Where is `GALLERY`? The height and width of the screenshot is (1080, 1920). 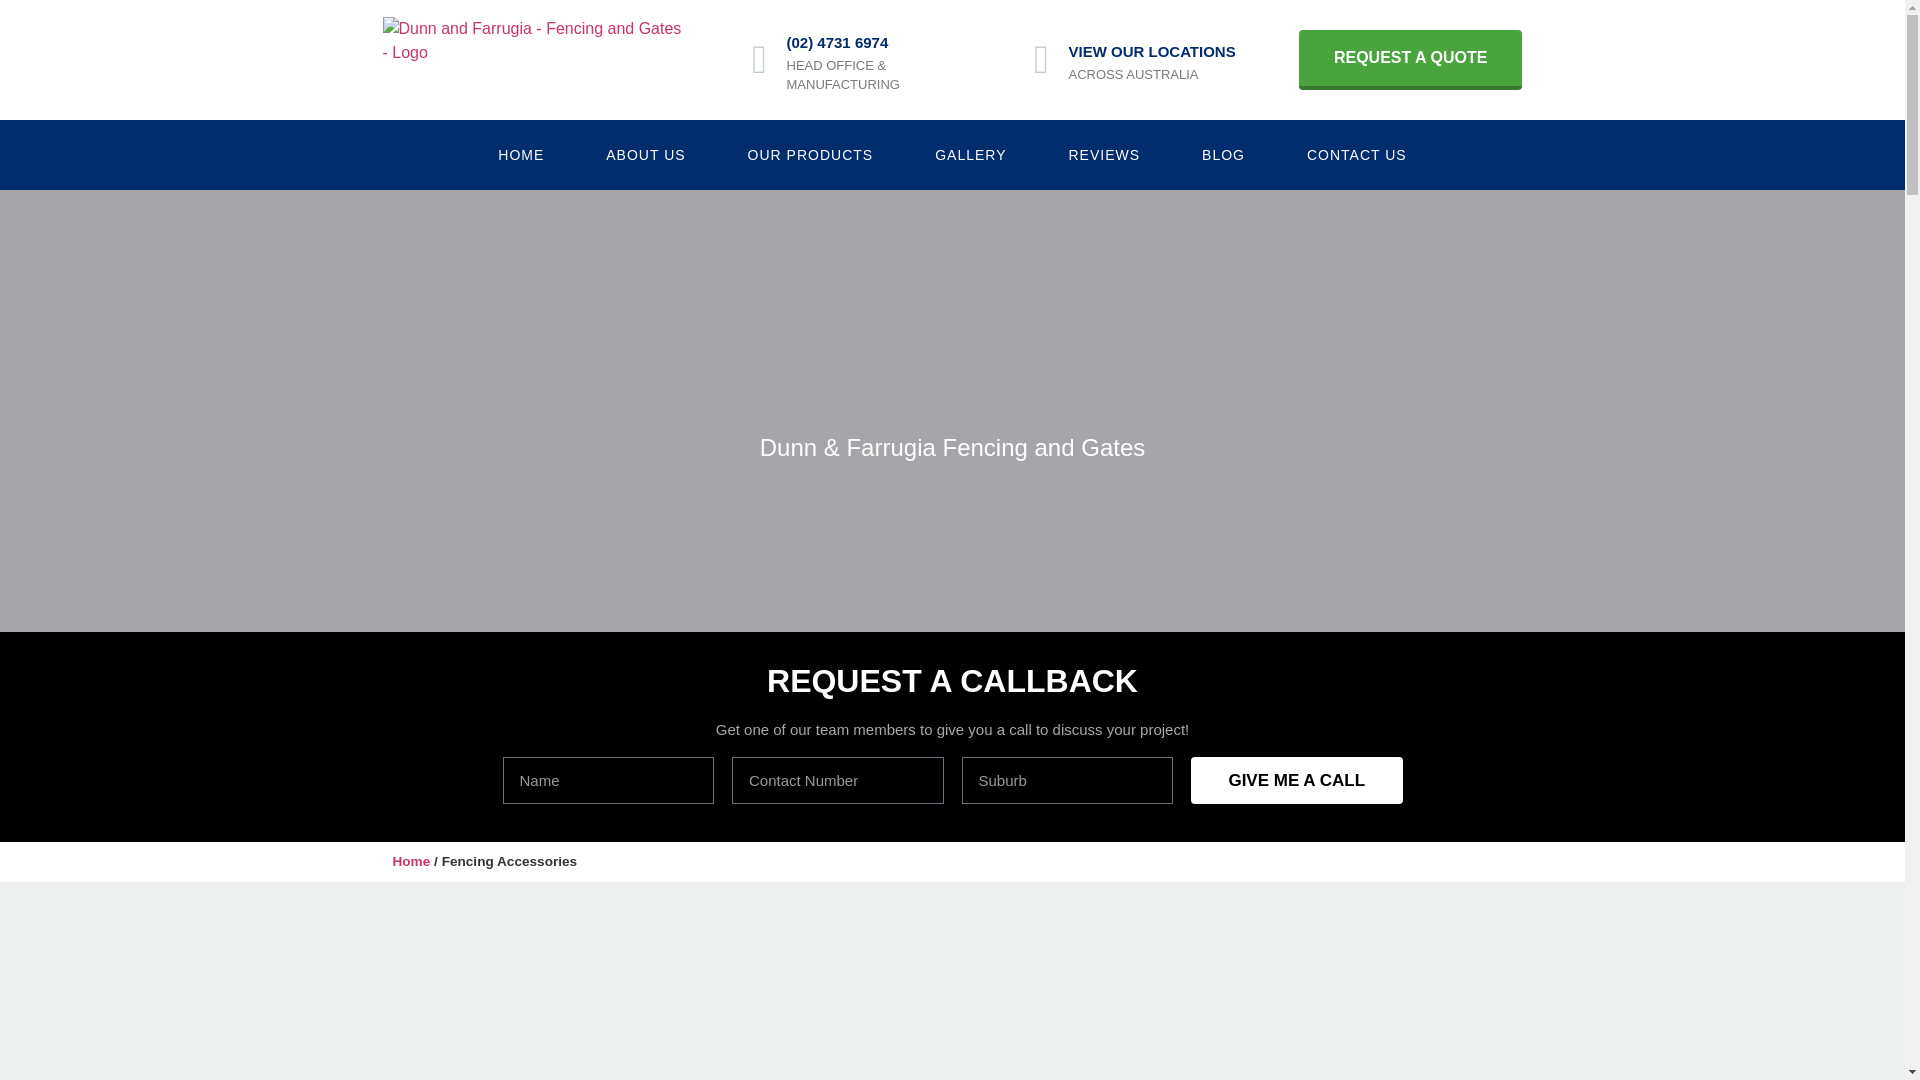
GALLERY is located at coordinates (970, 155).